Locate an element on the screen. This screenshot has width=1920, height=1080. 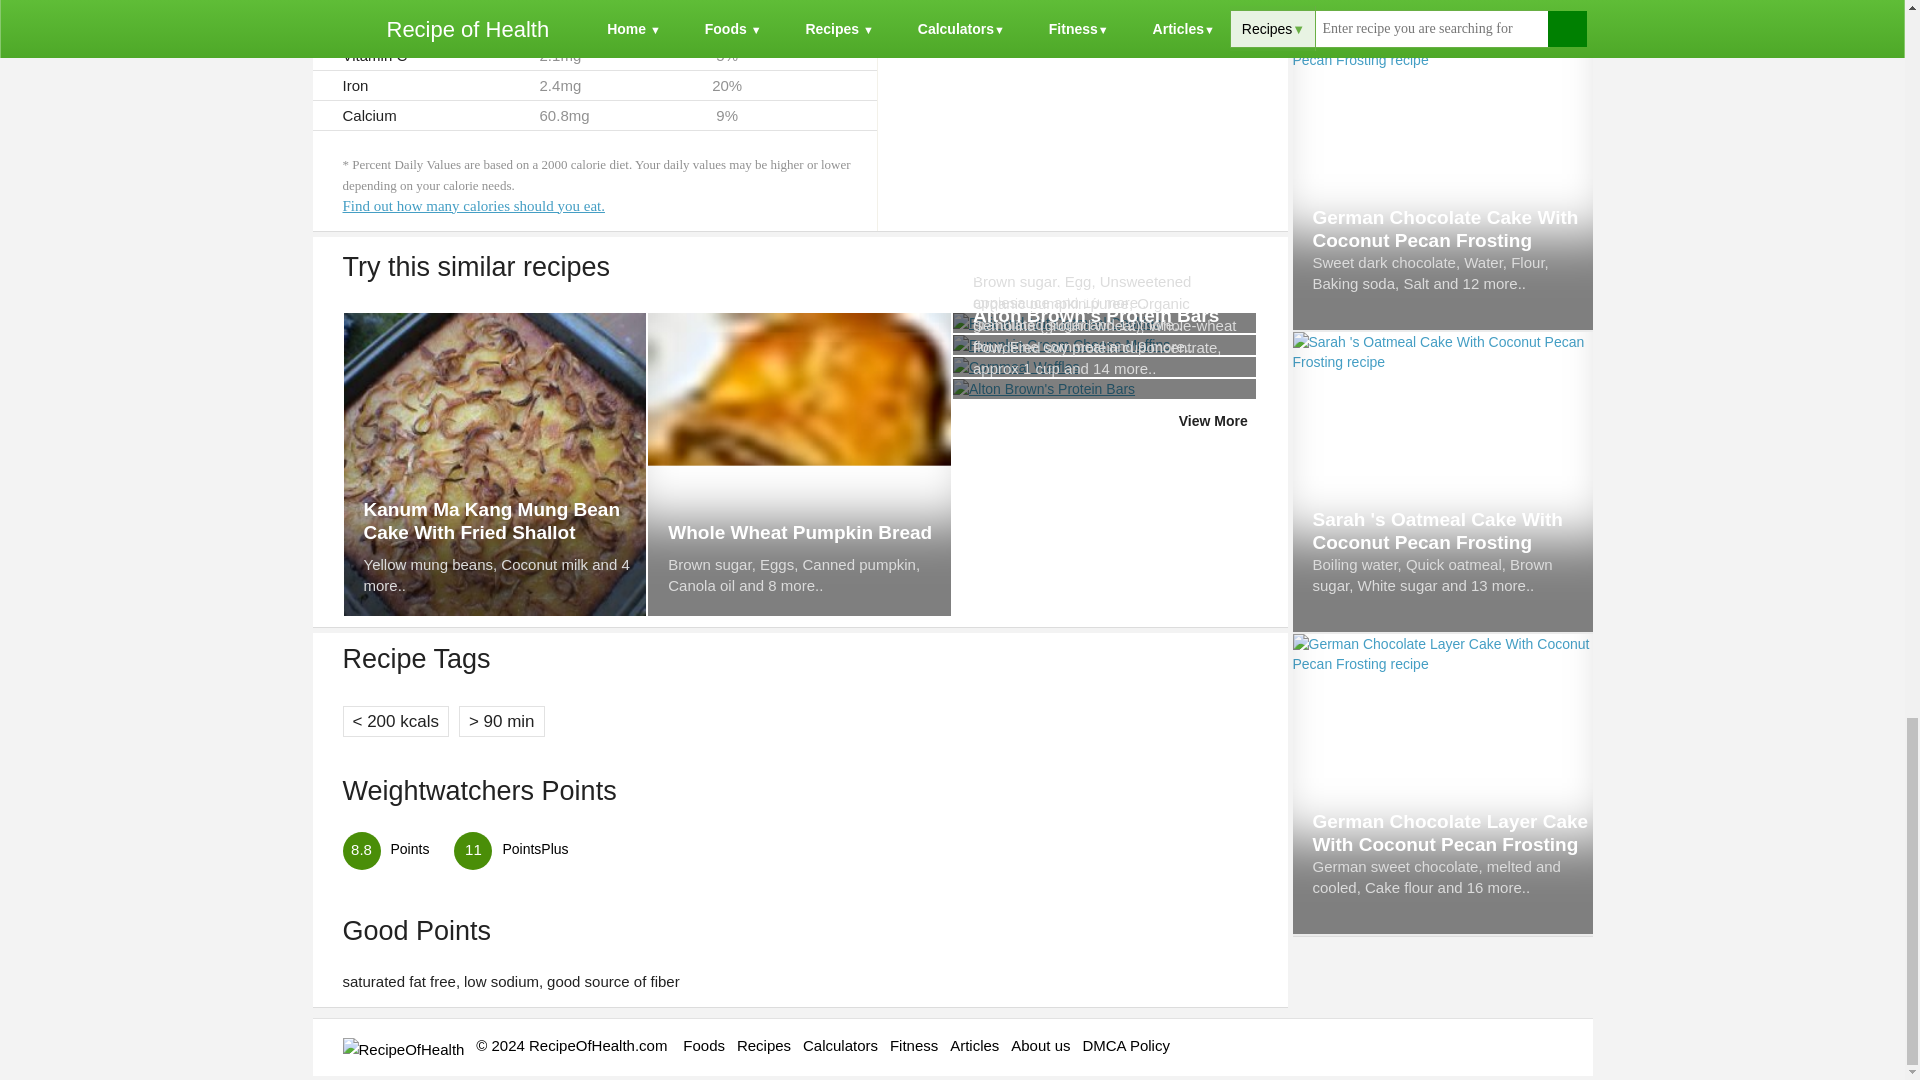
Recipes is located at coordinates (764, 1045).